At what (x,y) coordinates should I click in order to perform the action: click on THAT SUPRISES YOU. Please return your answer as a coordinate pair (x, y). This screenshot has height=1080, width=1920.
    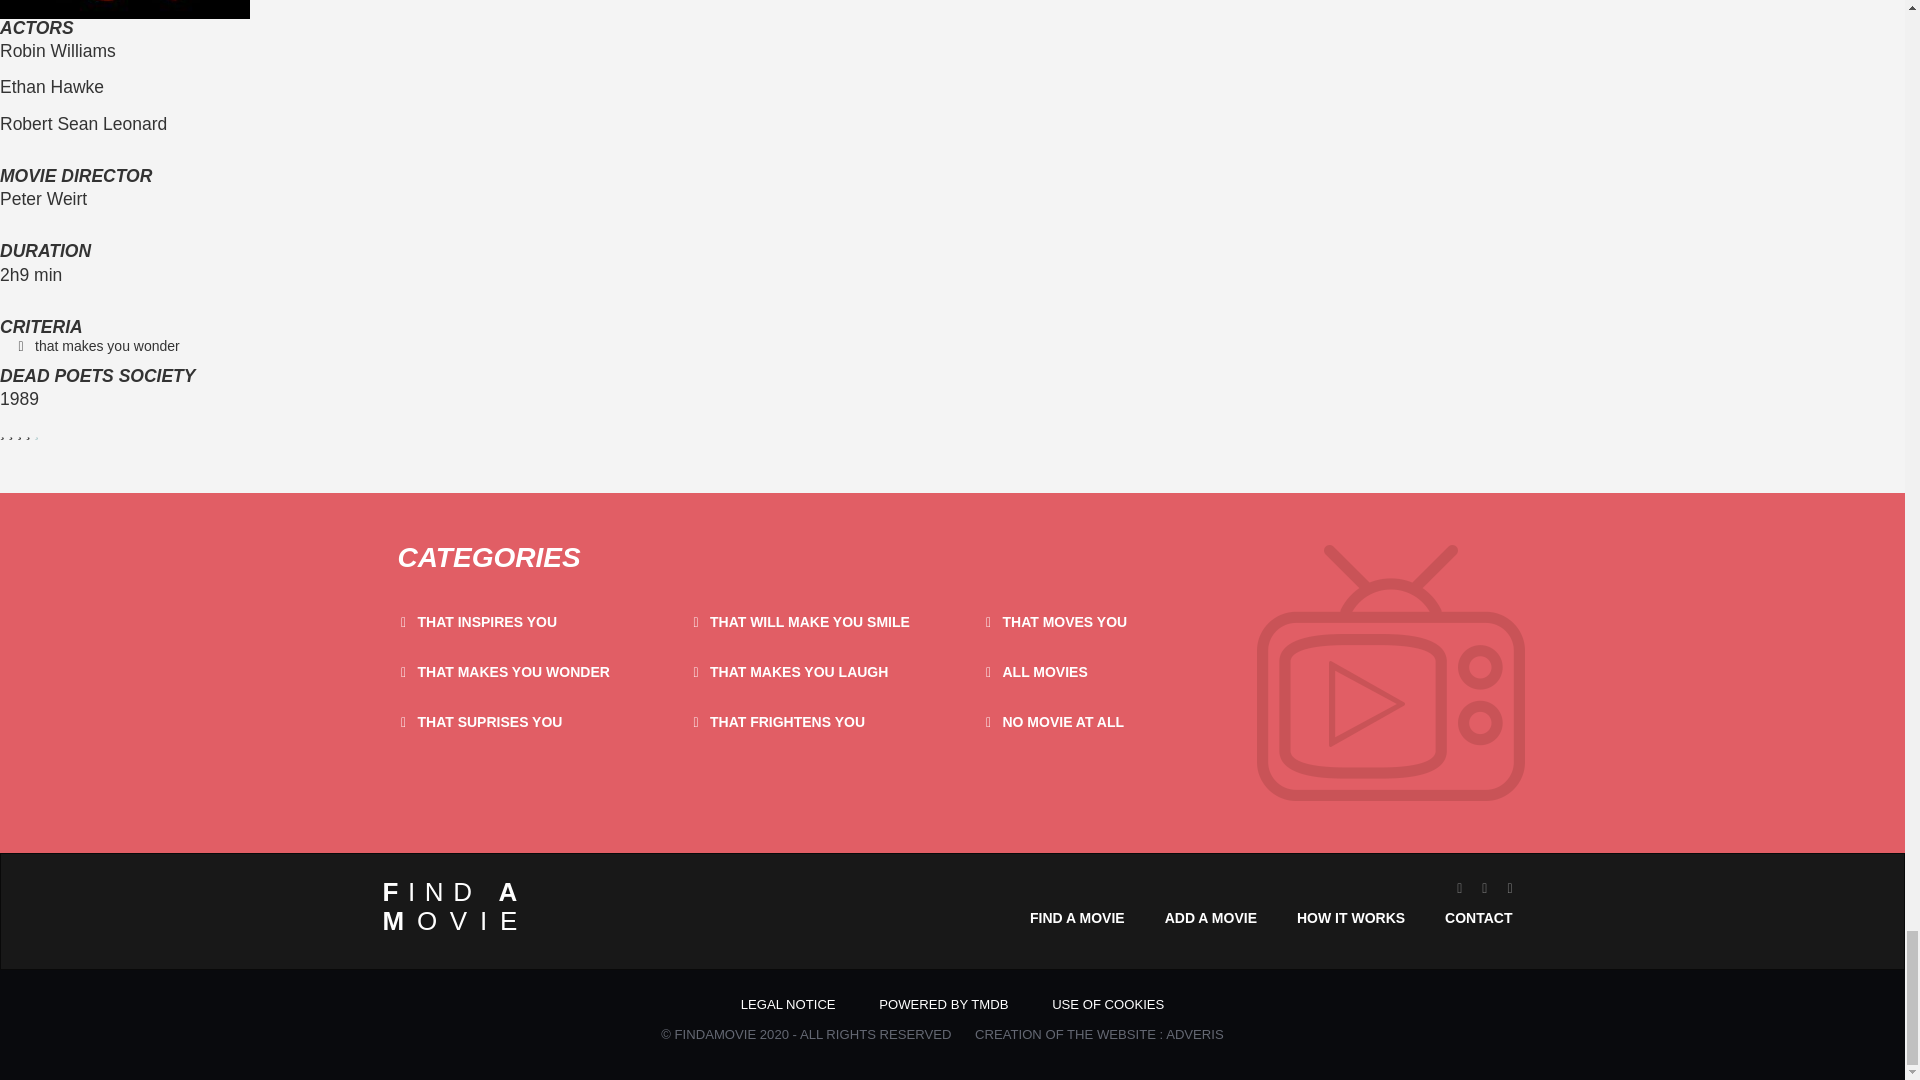
    Looking at the image, I should click on (490, 722).